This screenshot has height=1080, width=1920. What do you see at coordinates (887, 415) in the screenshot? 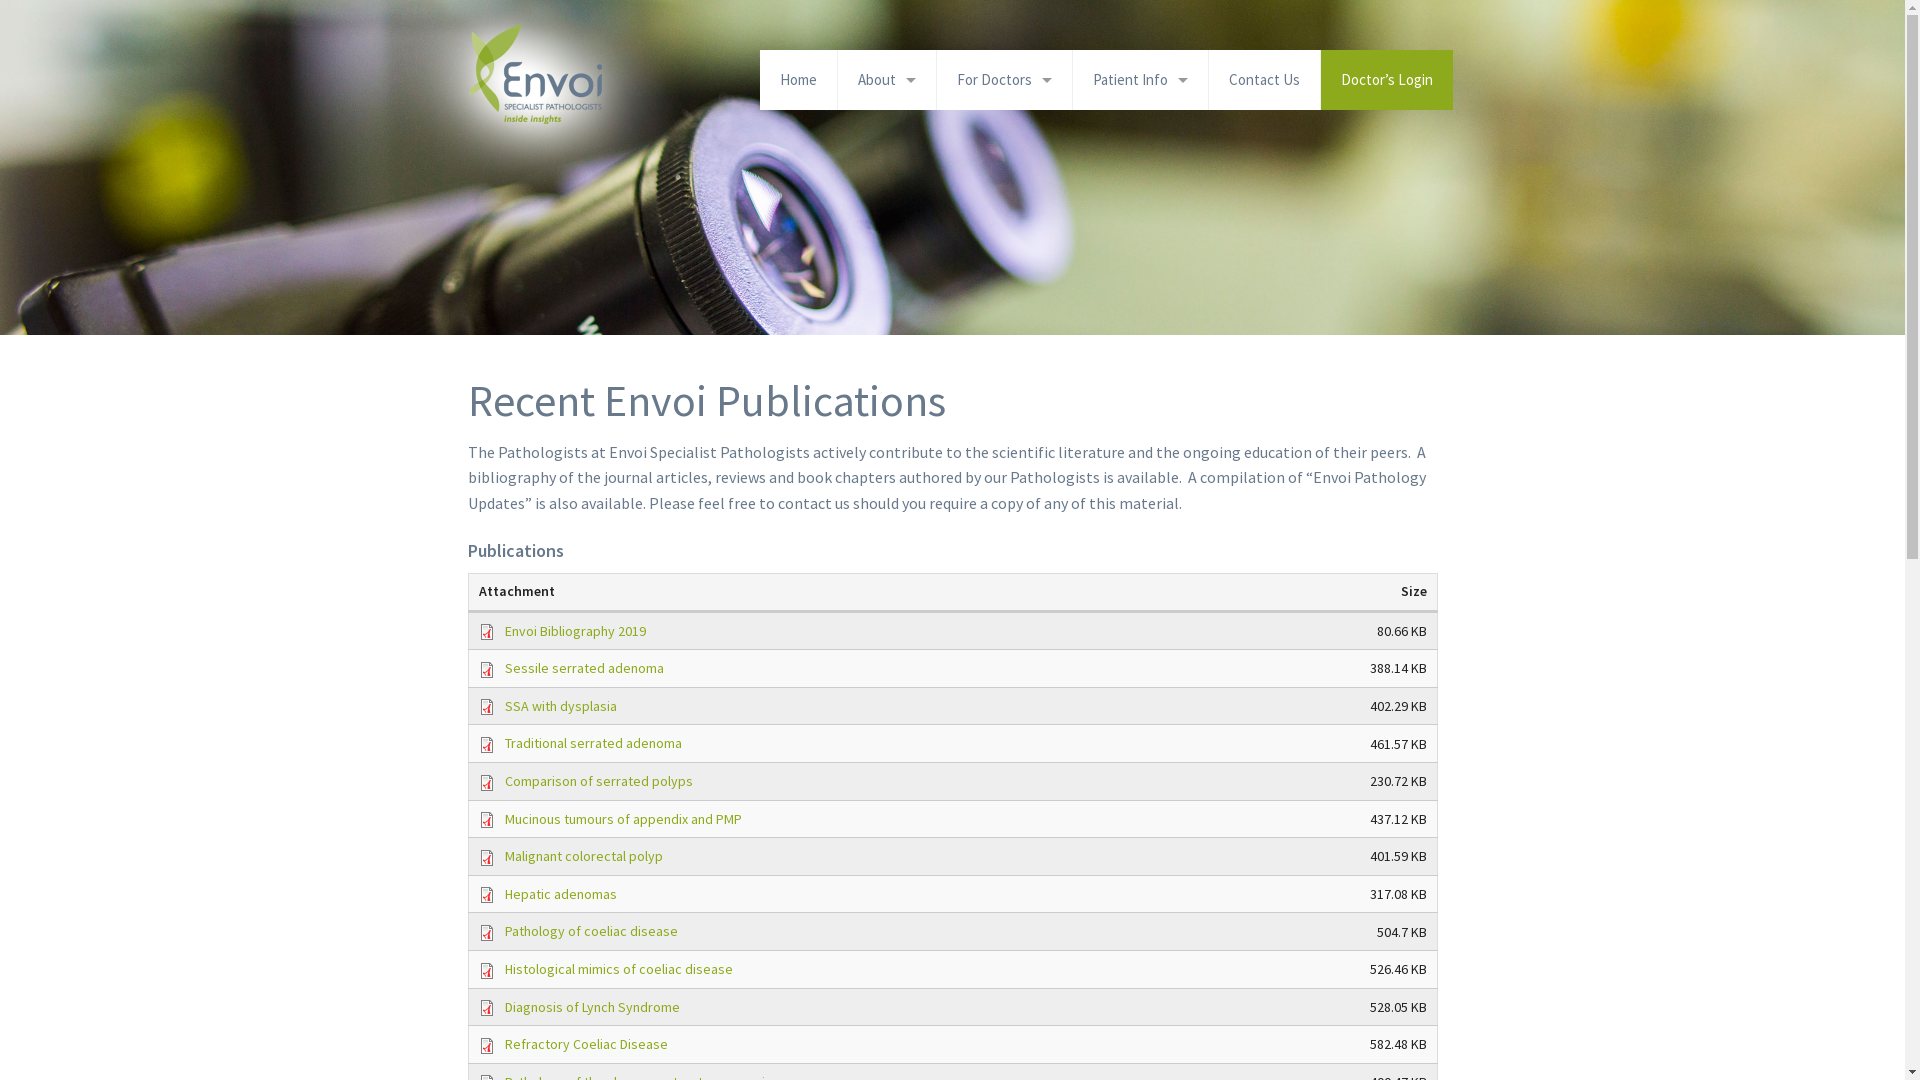
I see `Prof Andrew Clouston` at bounding box center [887, 415].